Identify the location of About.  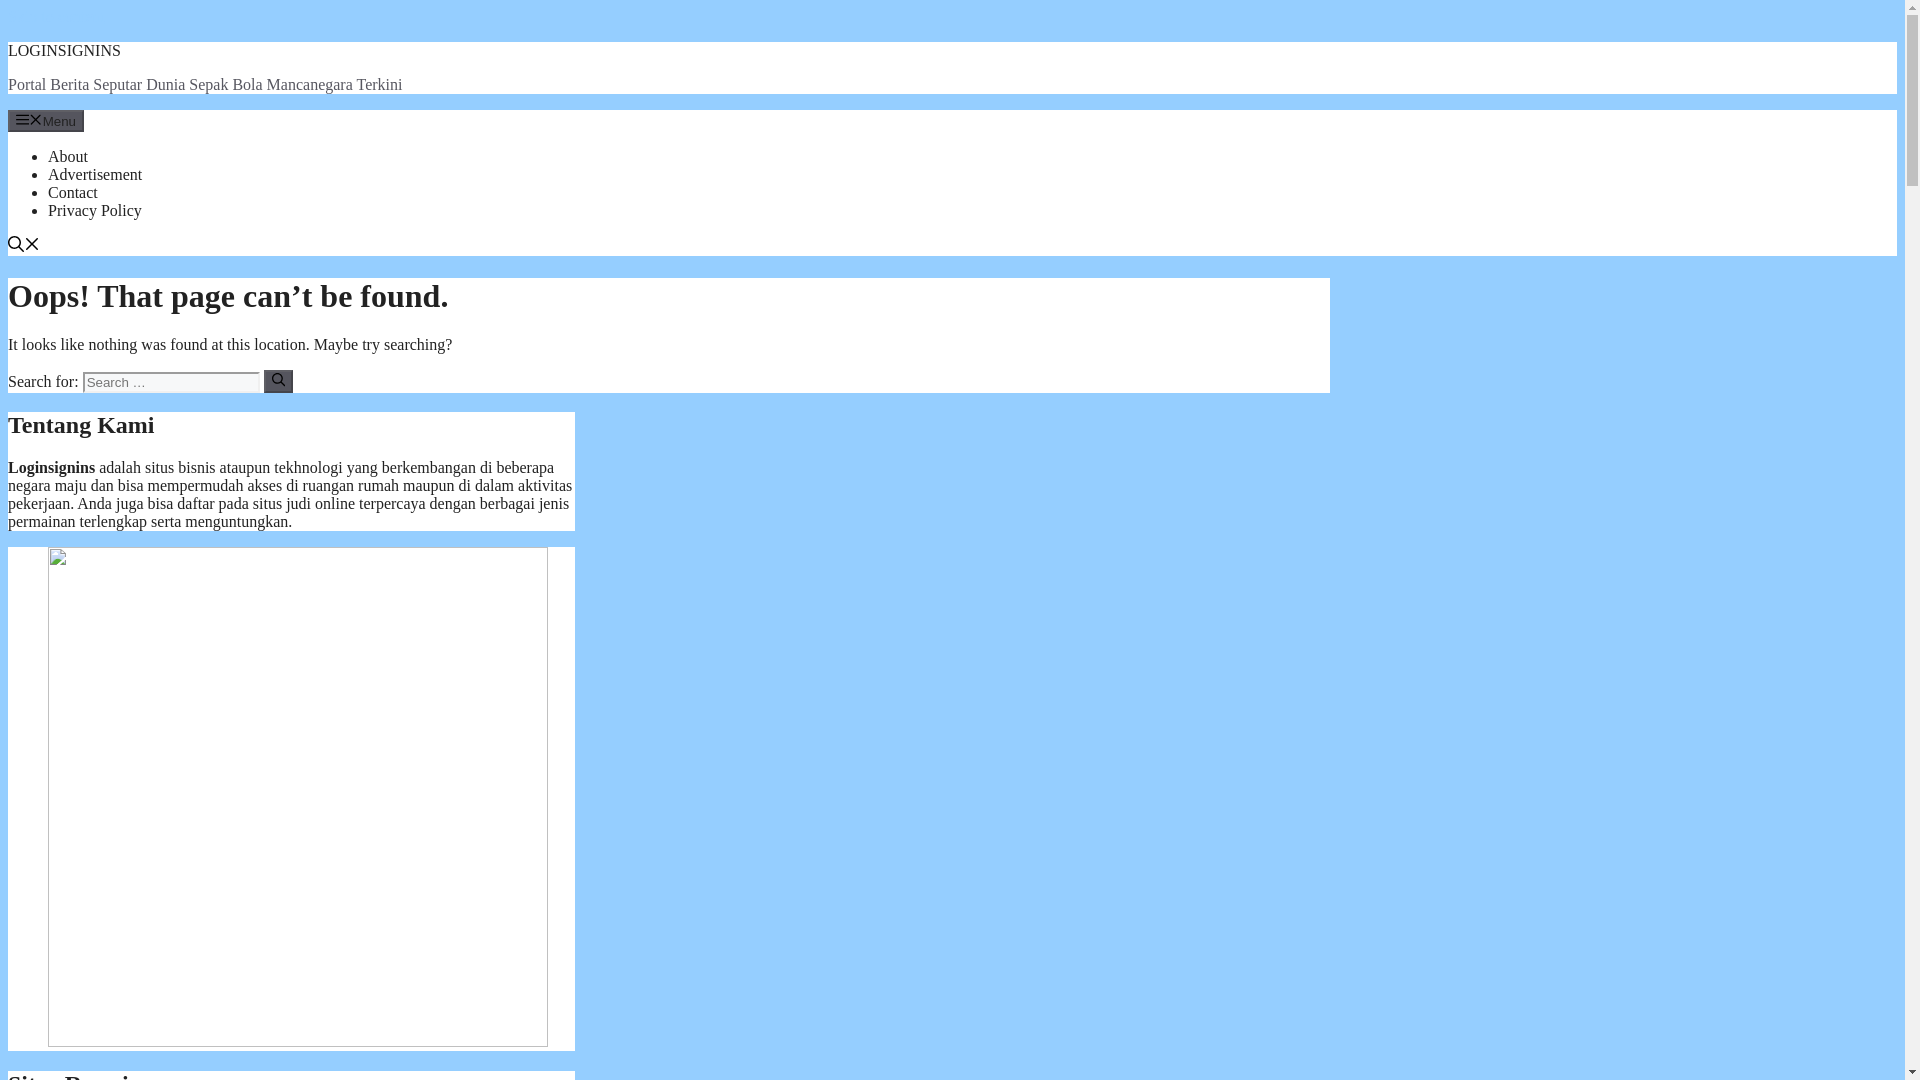
(68, 156).